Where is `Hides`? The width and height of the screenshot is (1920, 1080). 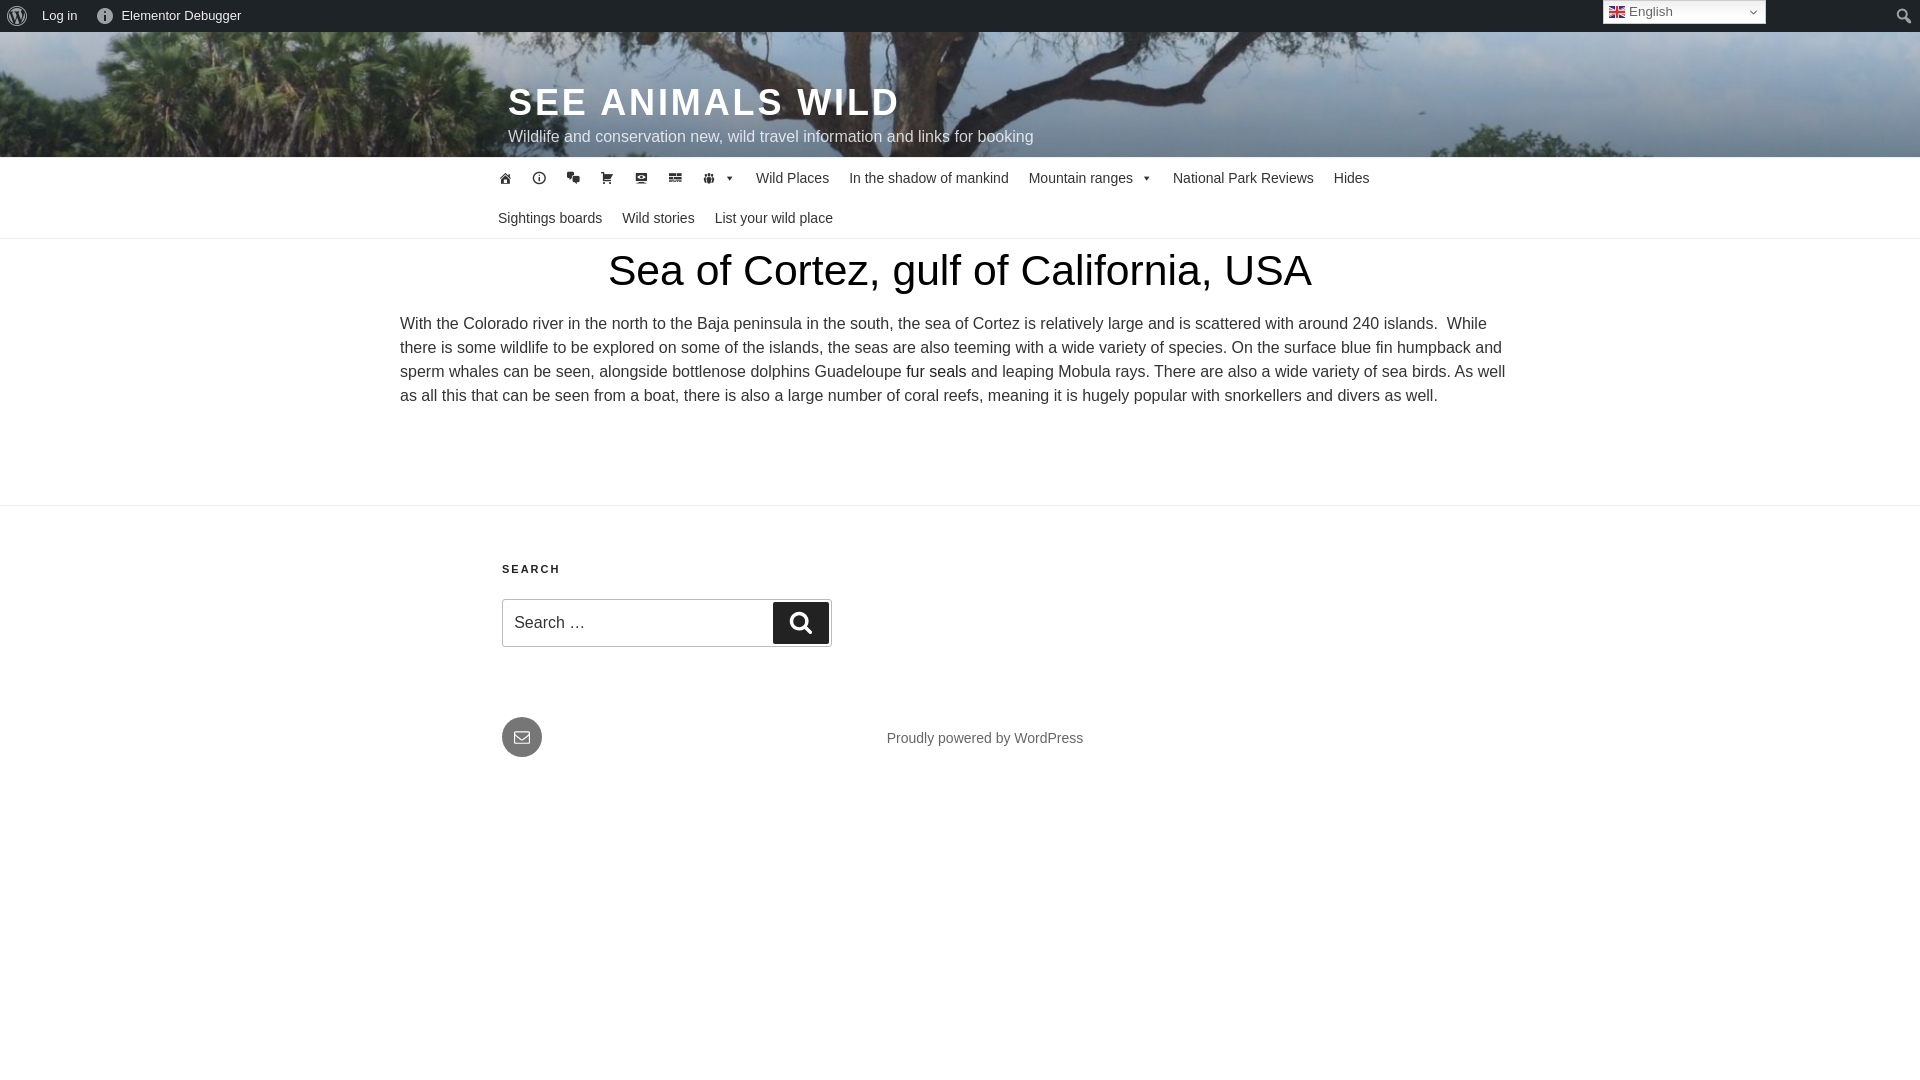
Hides is located at coordinates (1352, 177).